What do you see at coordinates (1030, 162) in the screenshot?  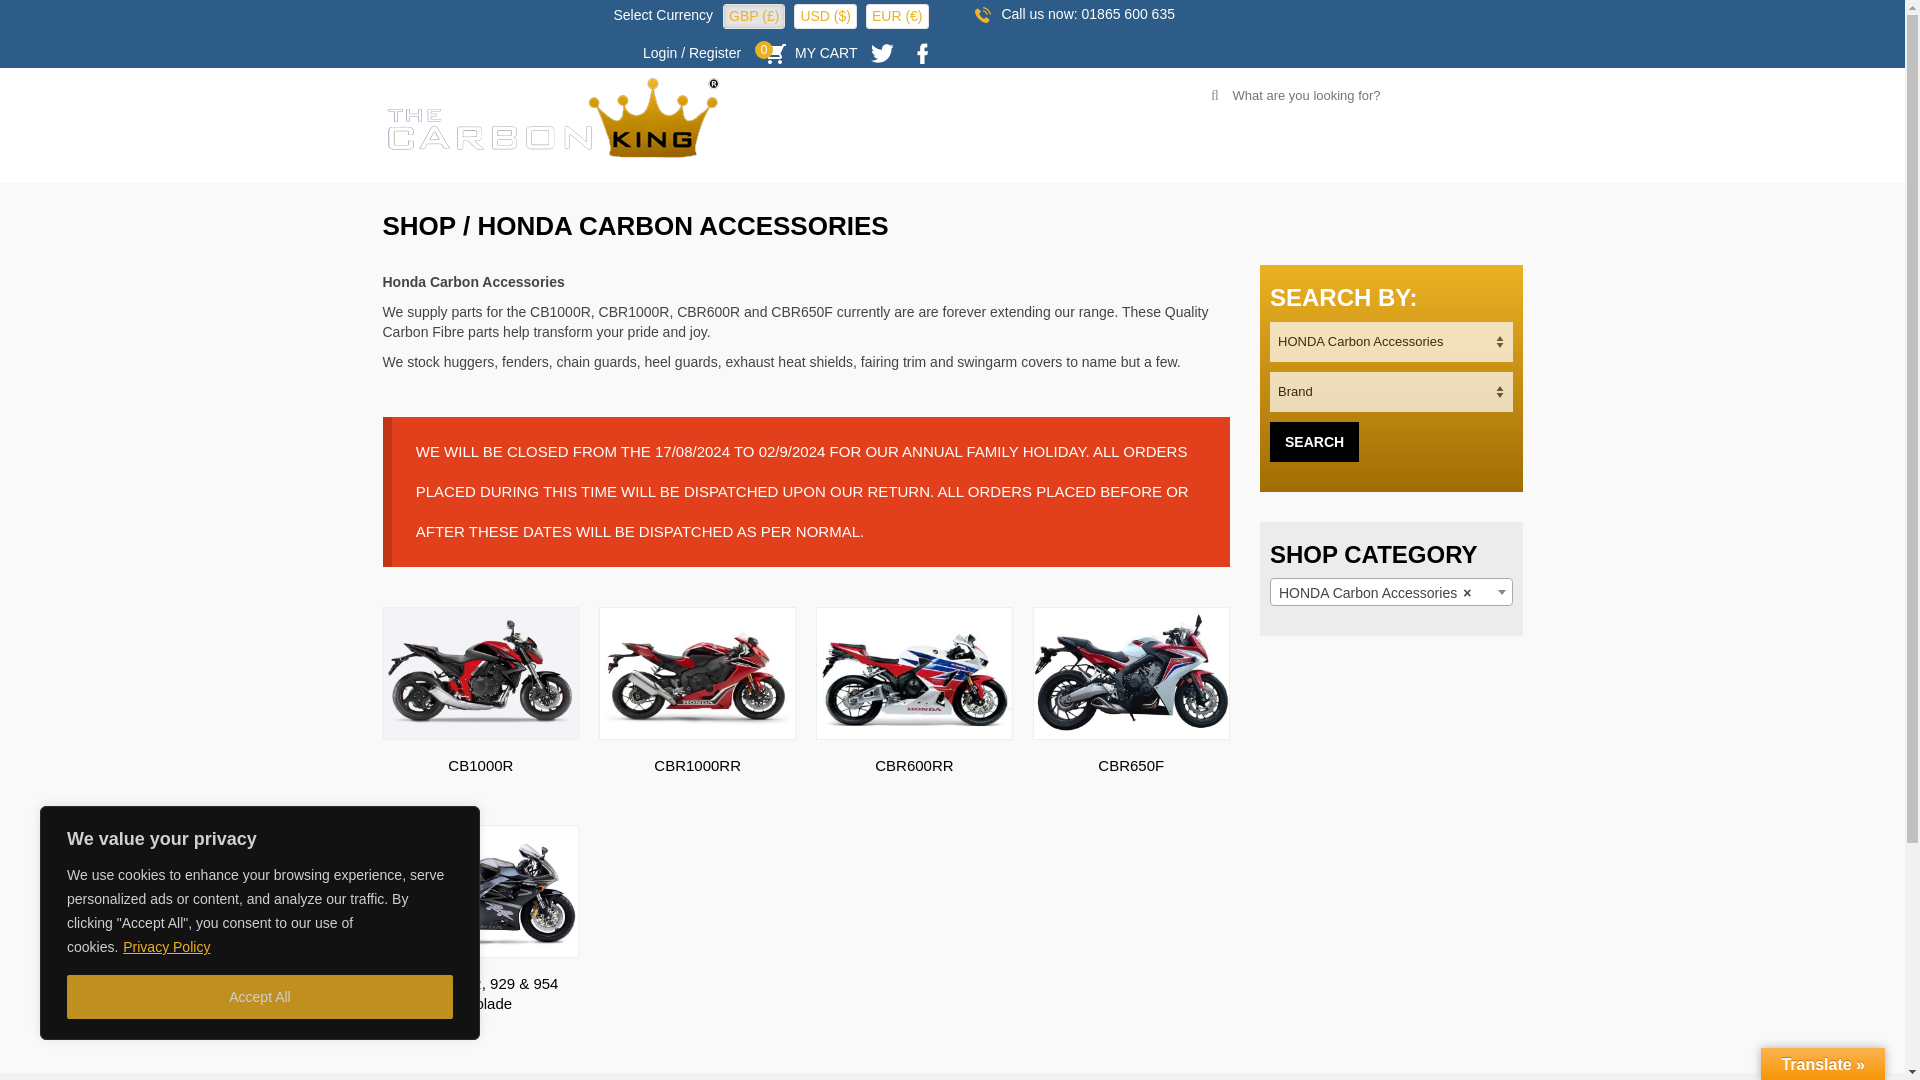 I see `ABOUT US` at bounding box center [1030, 162].